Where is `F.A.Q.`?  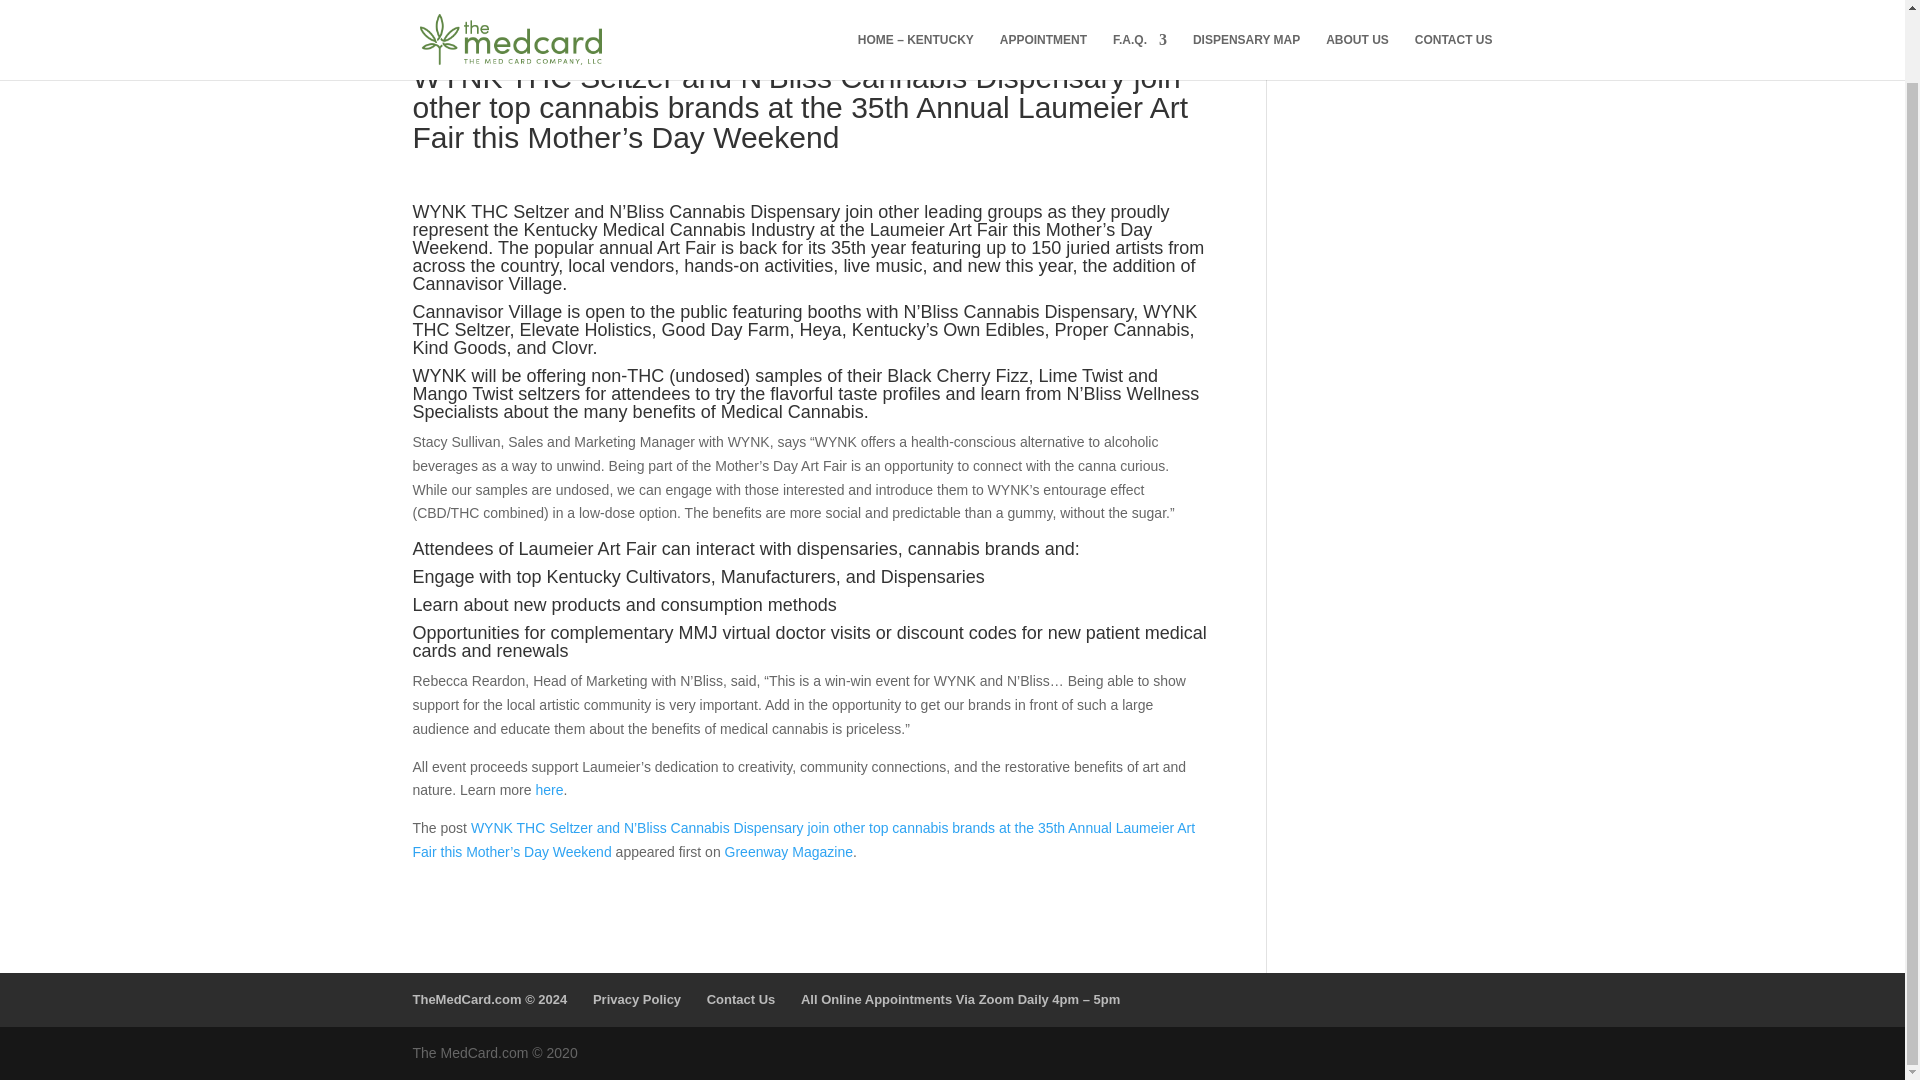 F.A.Q. is located at coordinates (1140, 2).